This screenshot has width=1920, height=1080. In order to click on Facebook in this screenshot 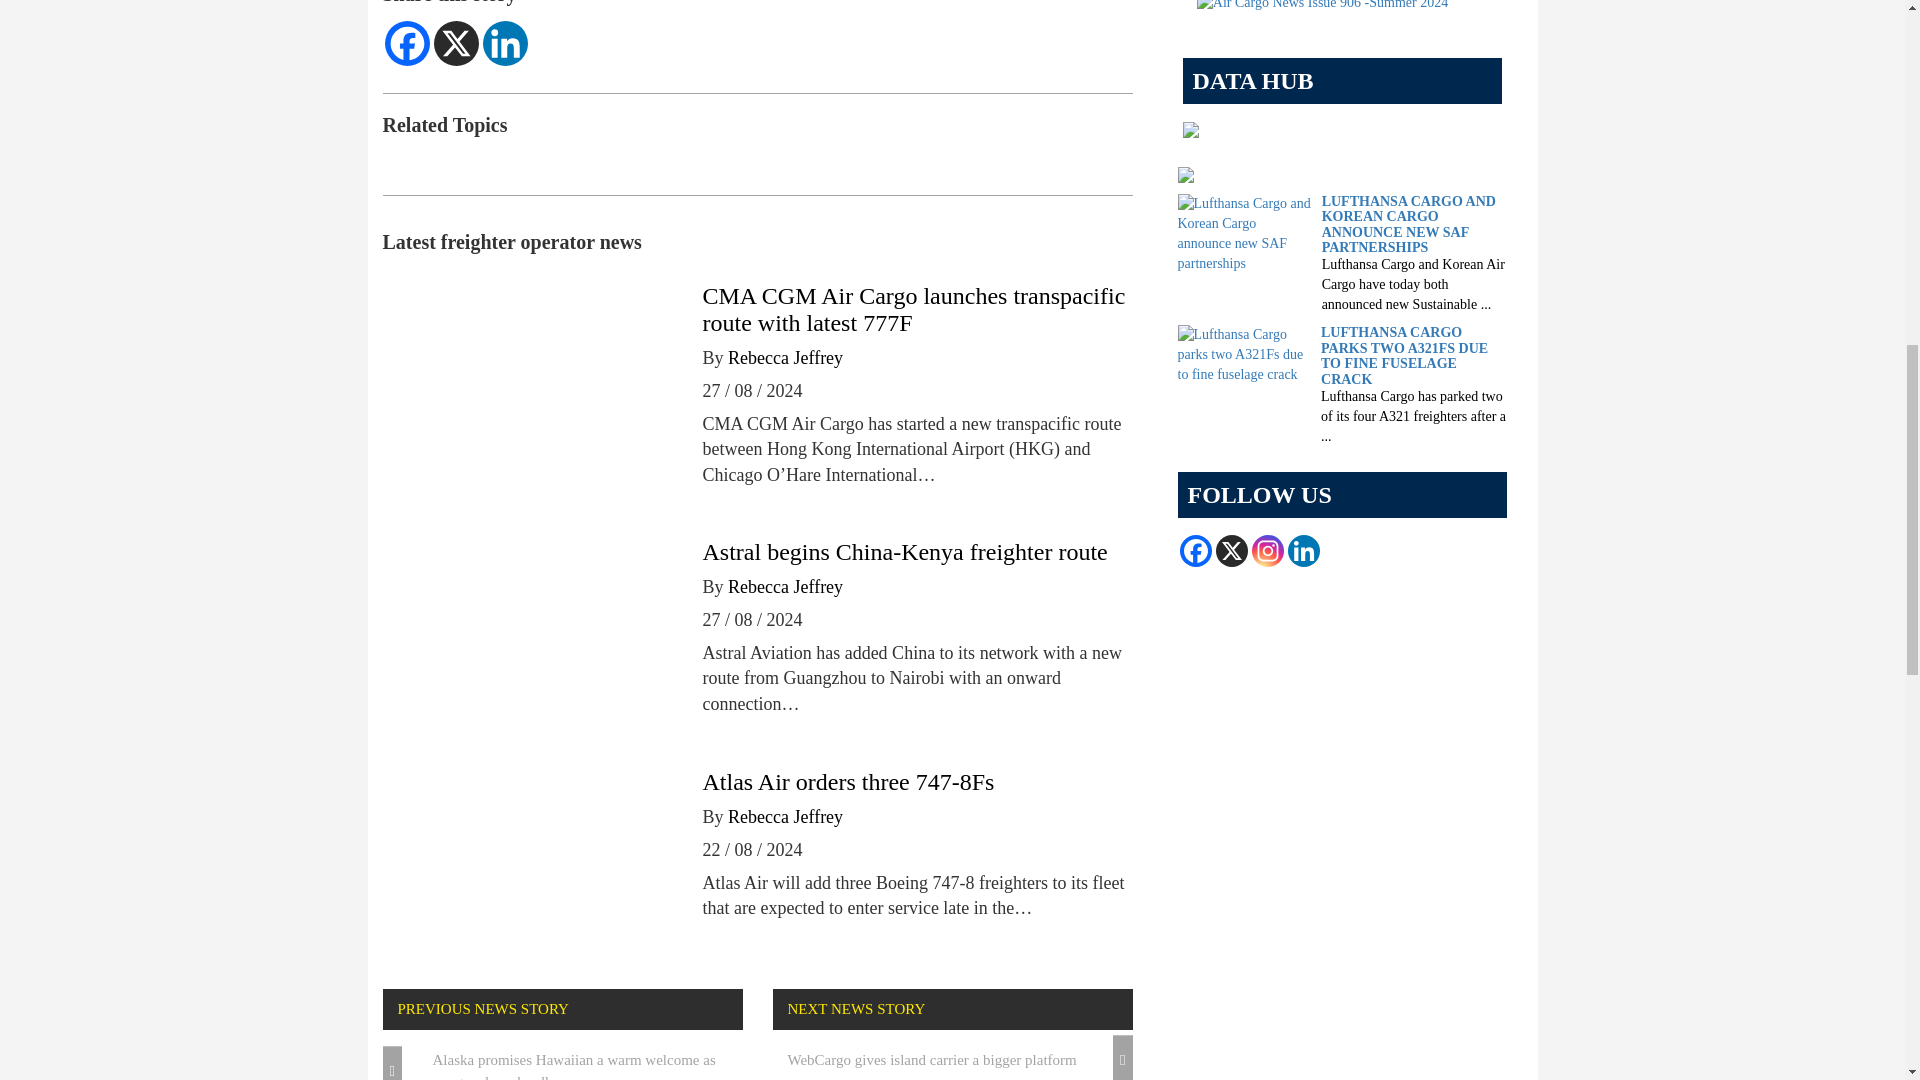, I will do `click(406, 42)`.